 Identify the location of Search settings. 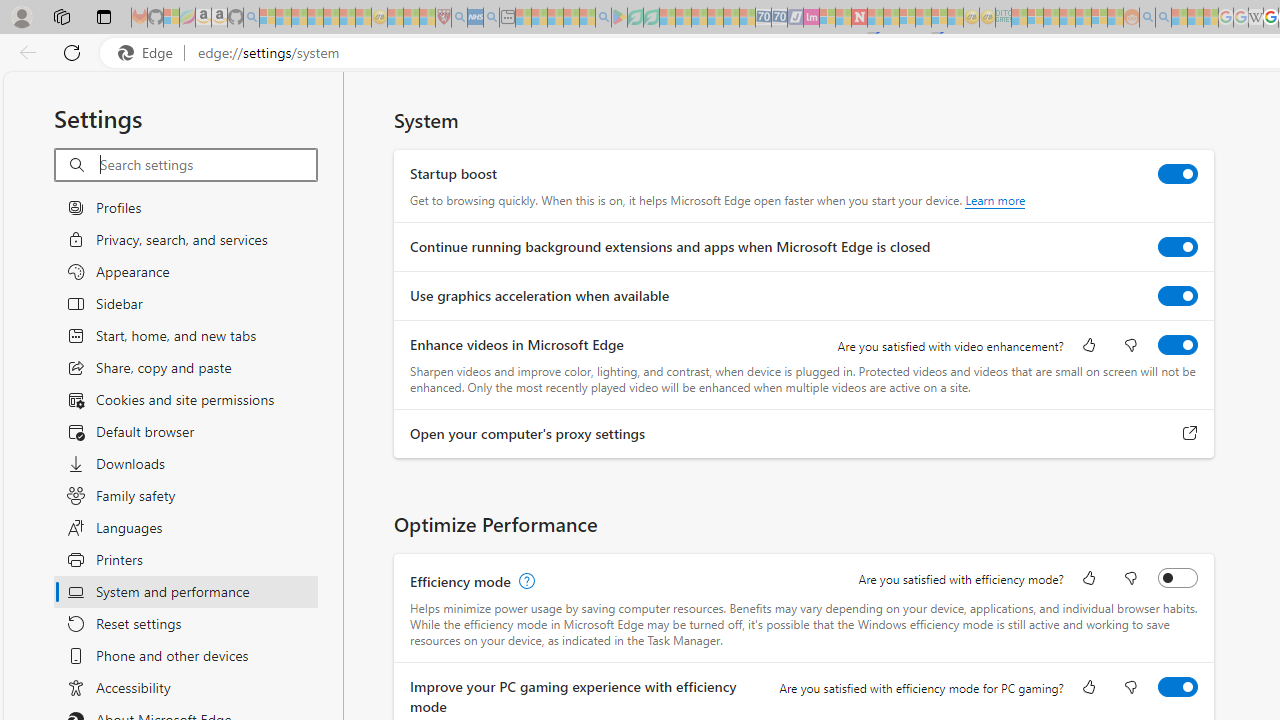
(208, 165).